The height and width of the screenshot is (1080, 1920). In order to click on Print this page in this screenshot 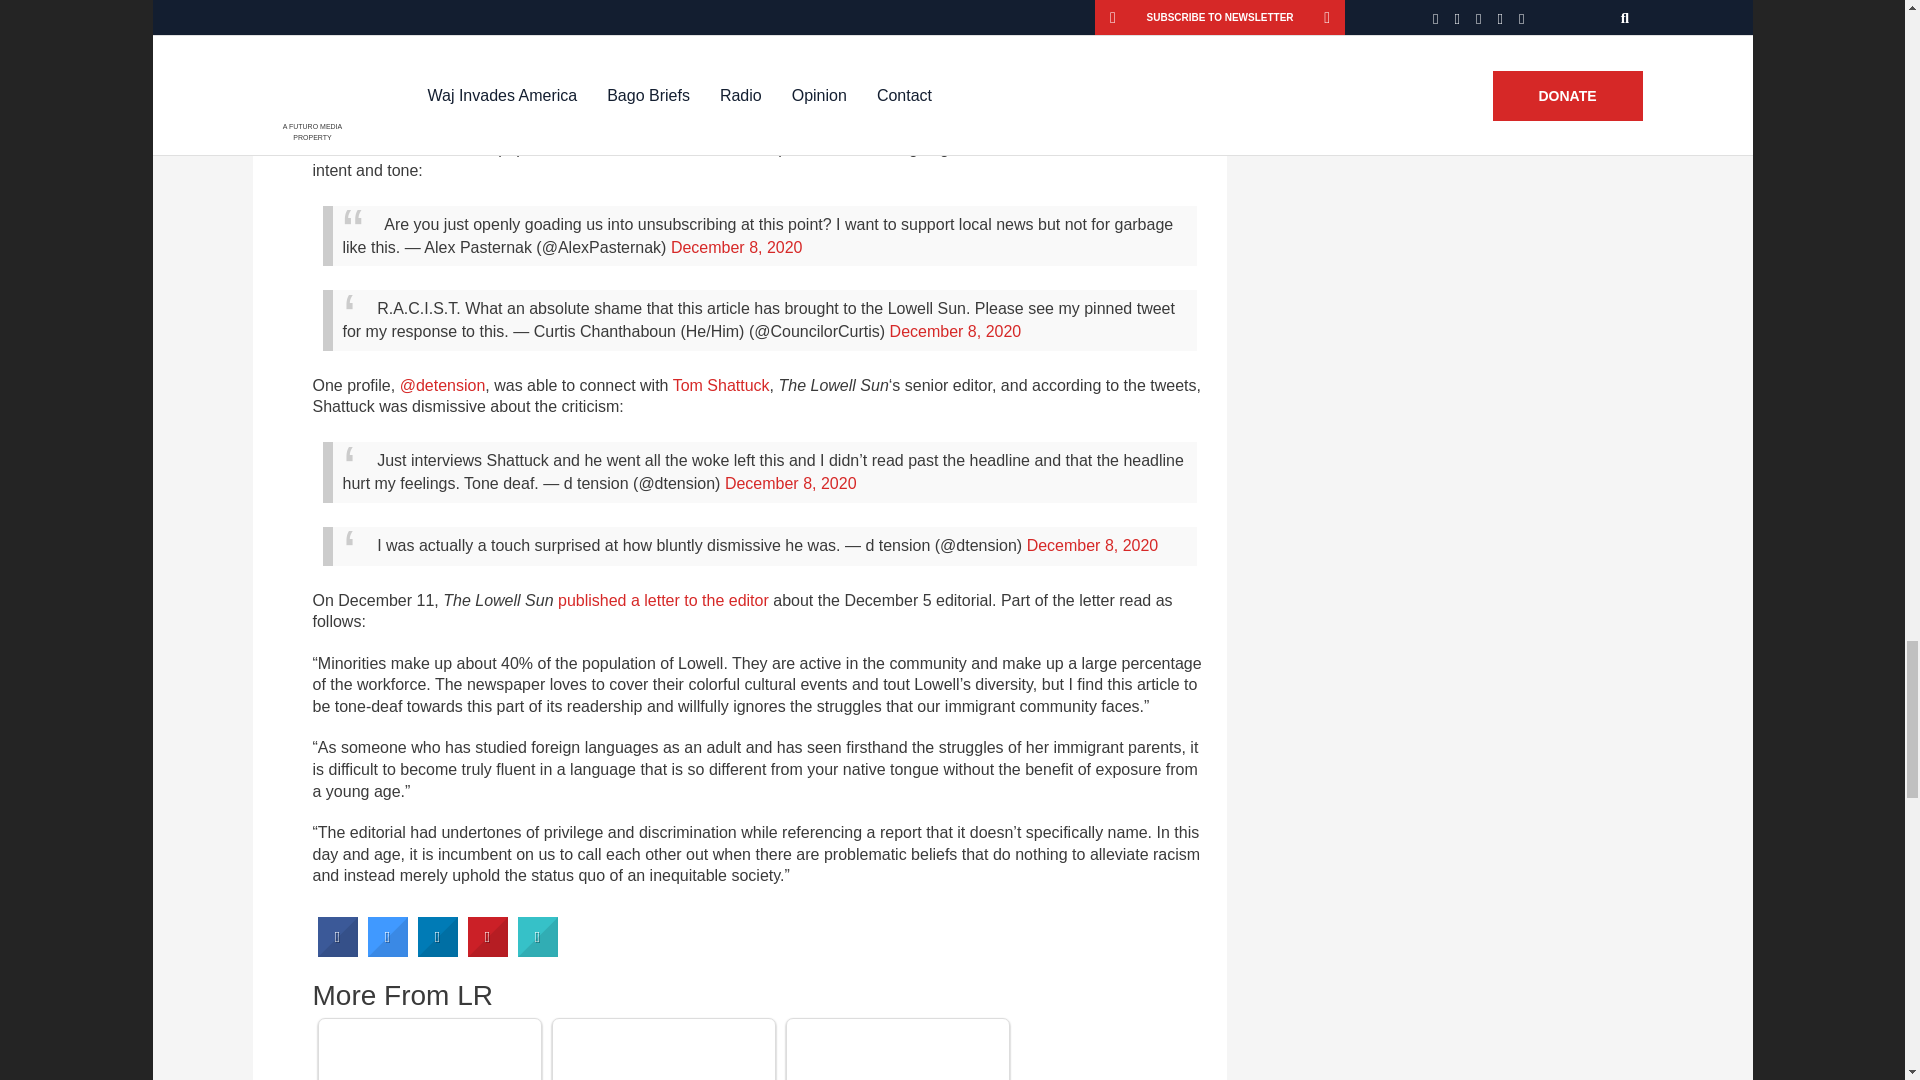, I will do `click(538, 951)`.